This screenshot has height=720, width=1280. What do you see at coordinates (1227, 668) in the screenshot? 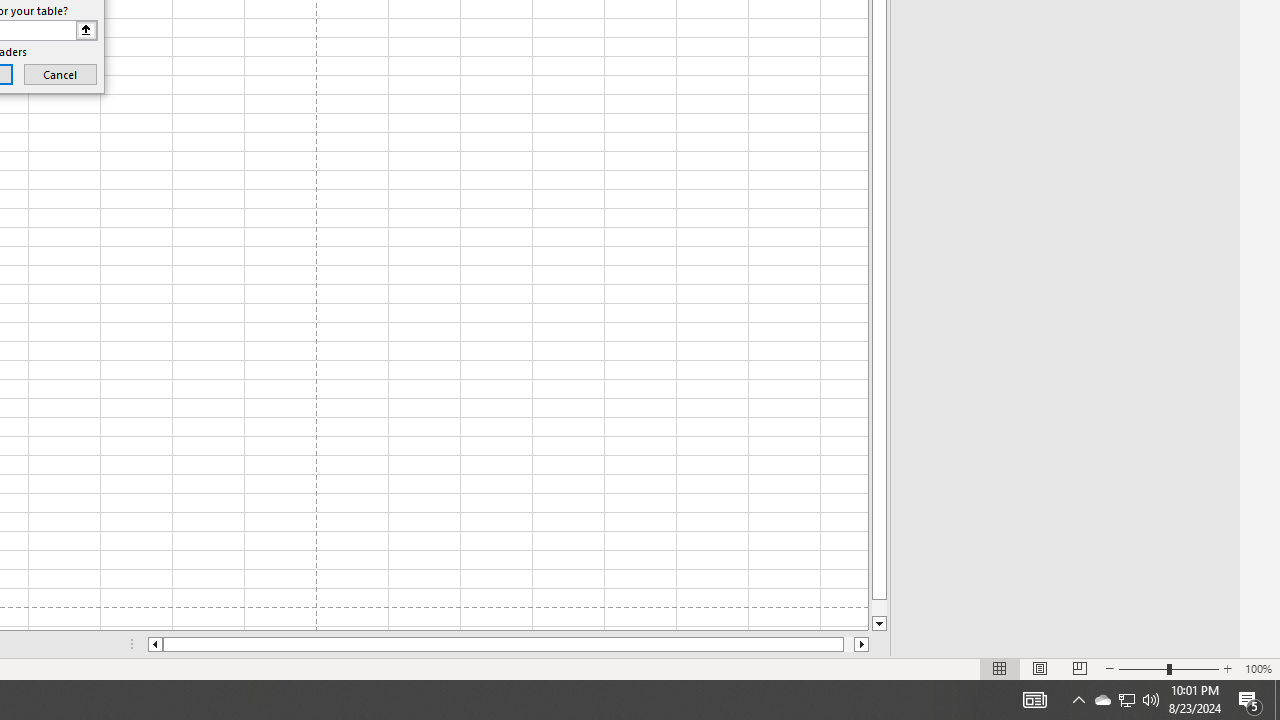
I see `Zoom In` at bounding box center [1227, 668].